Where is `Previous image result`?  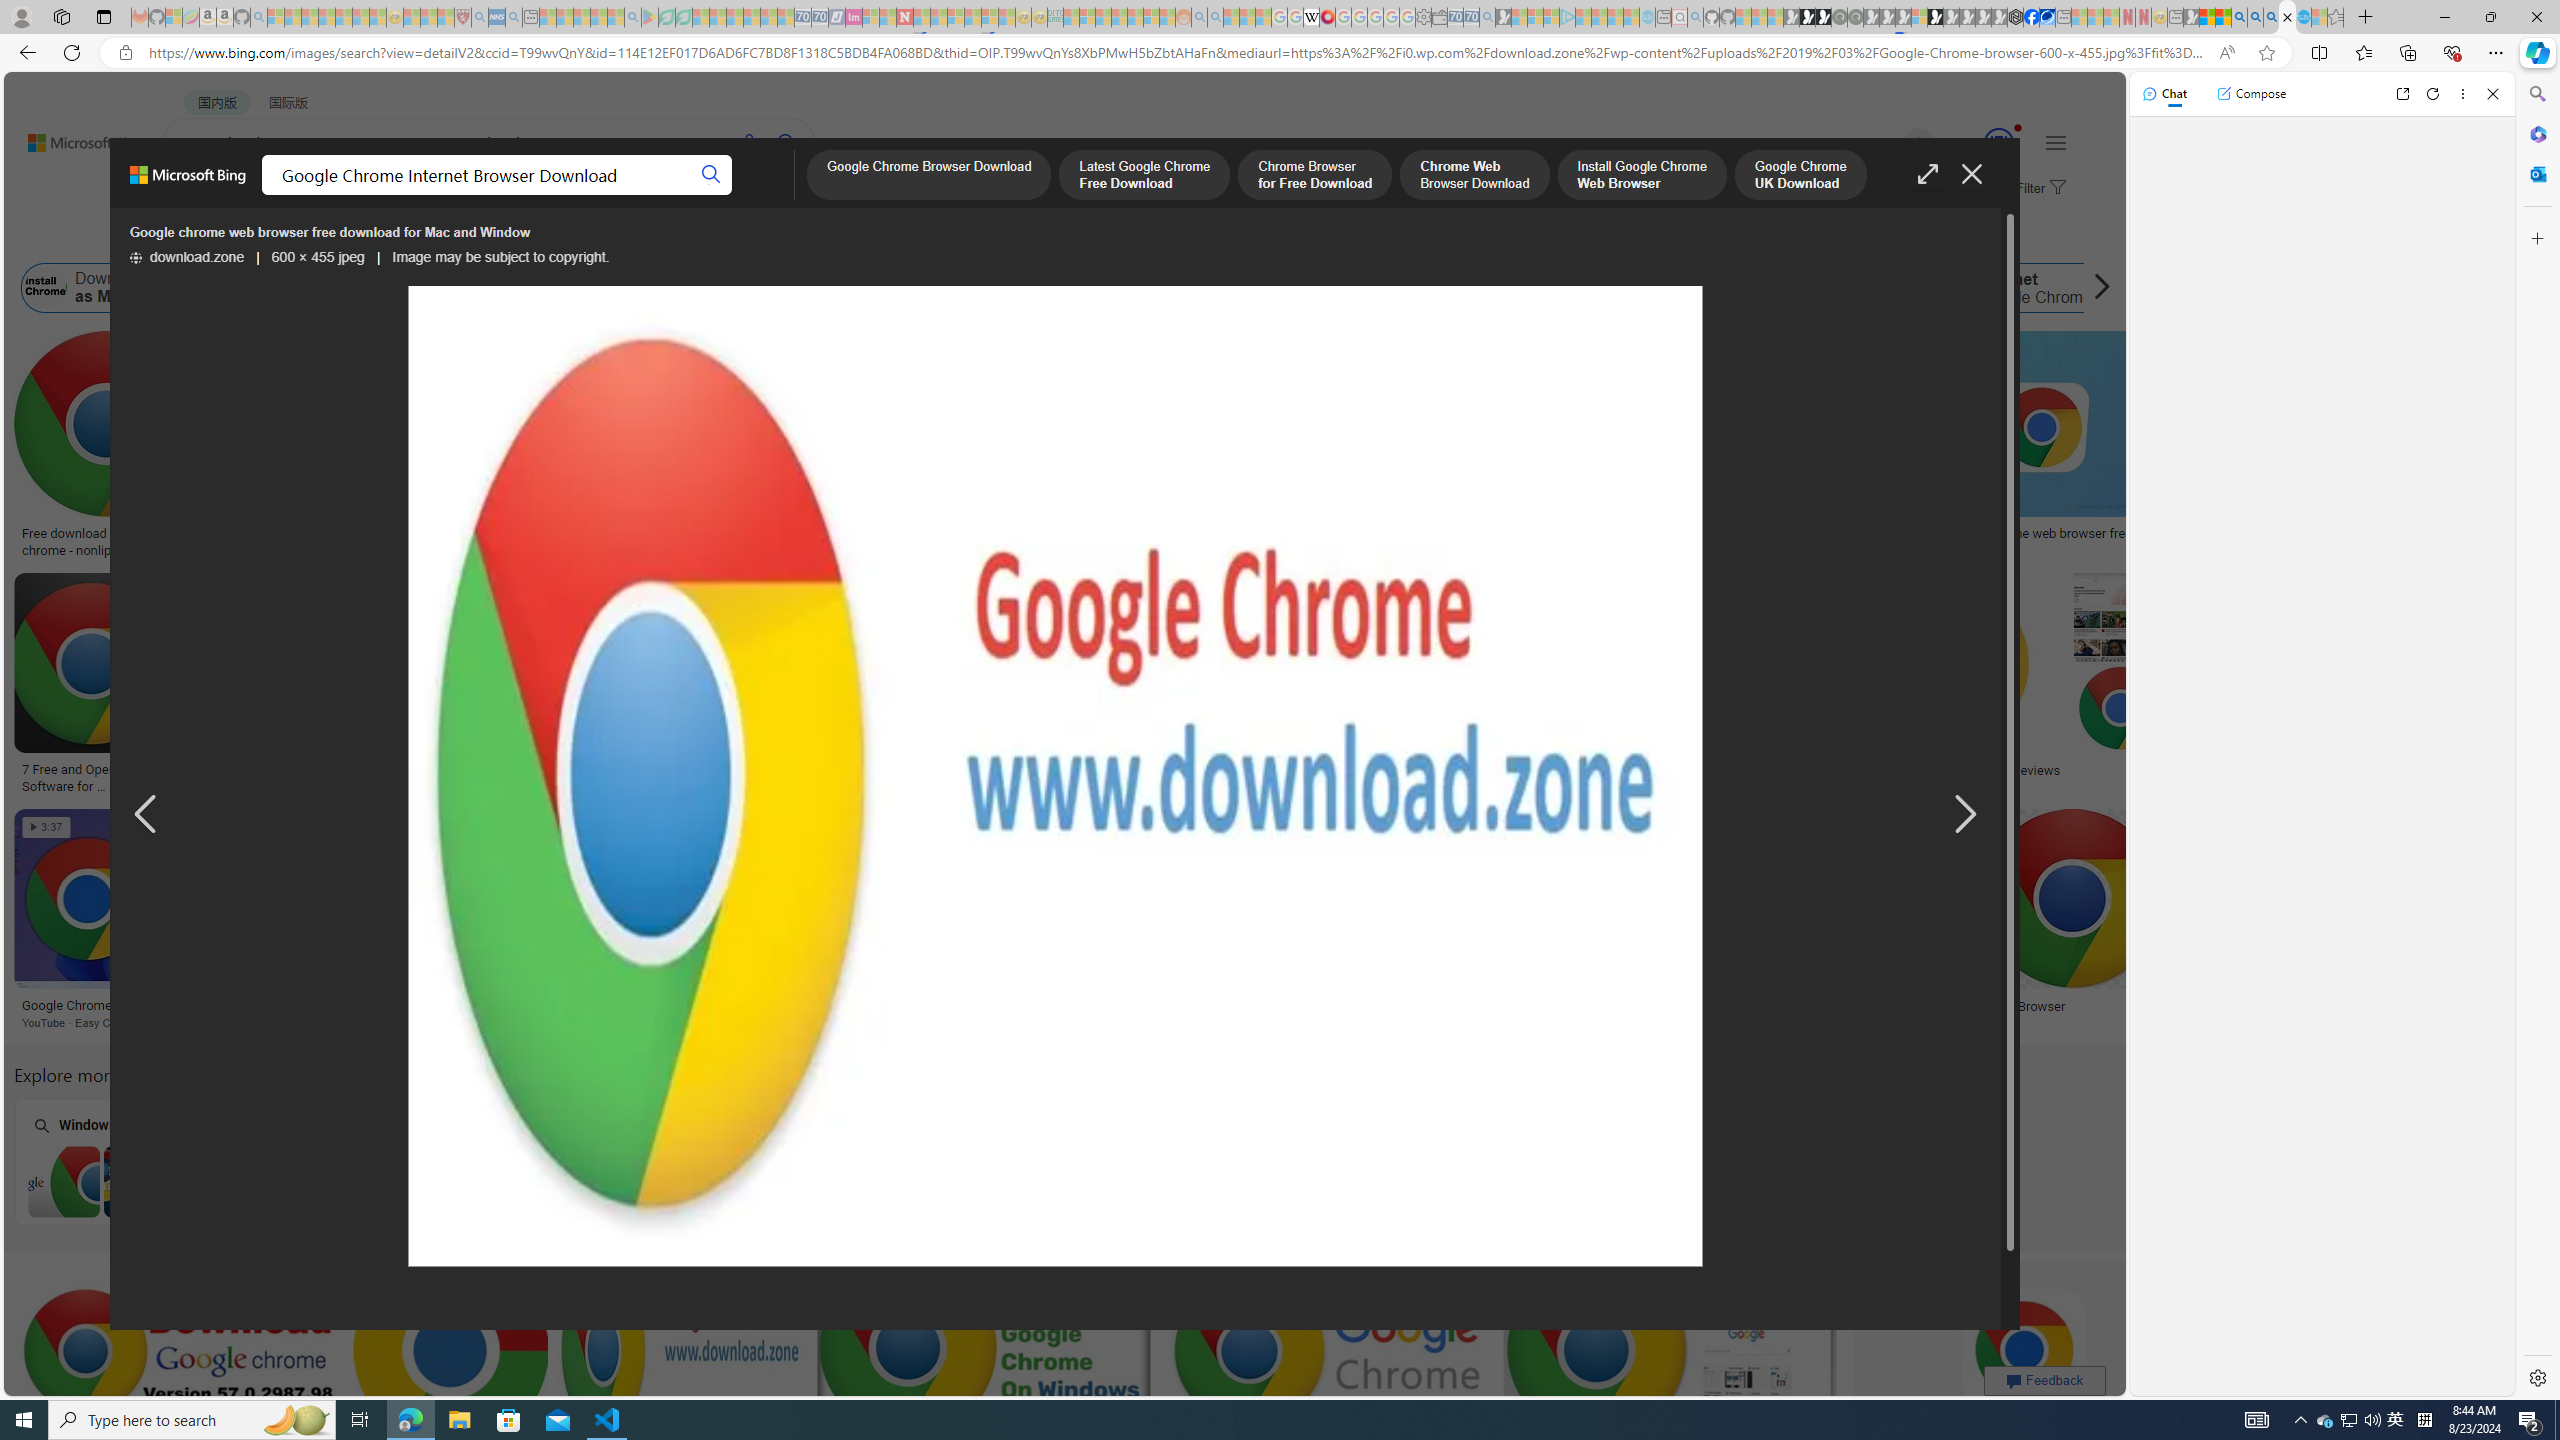 Previous image result is located at coordinates (146, 815).